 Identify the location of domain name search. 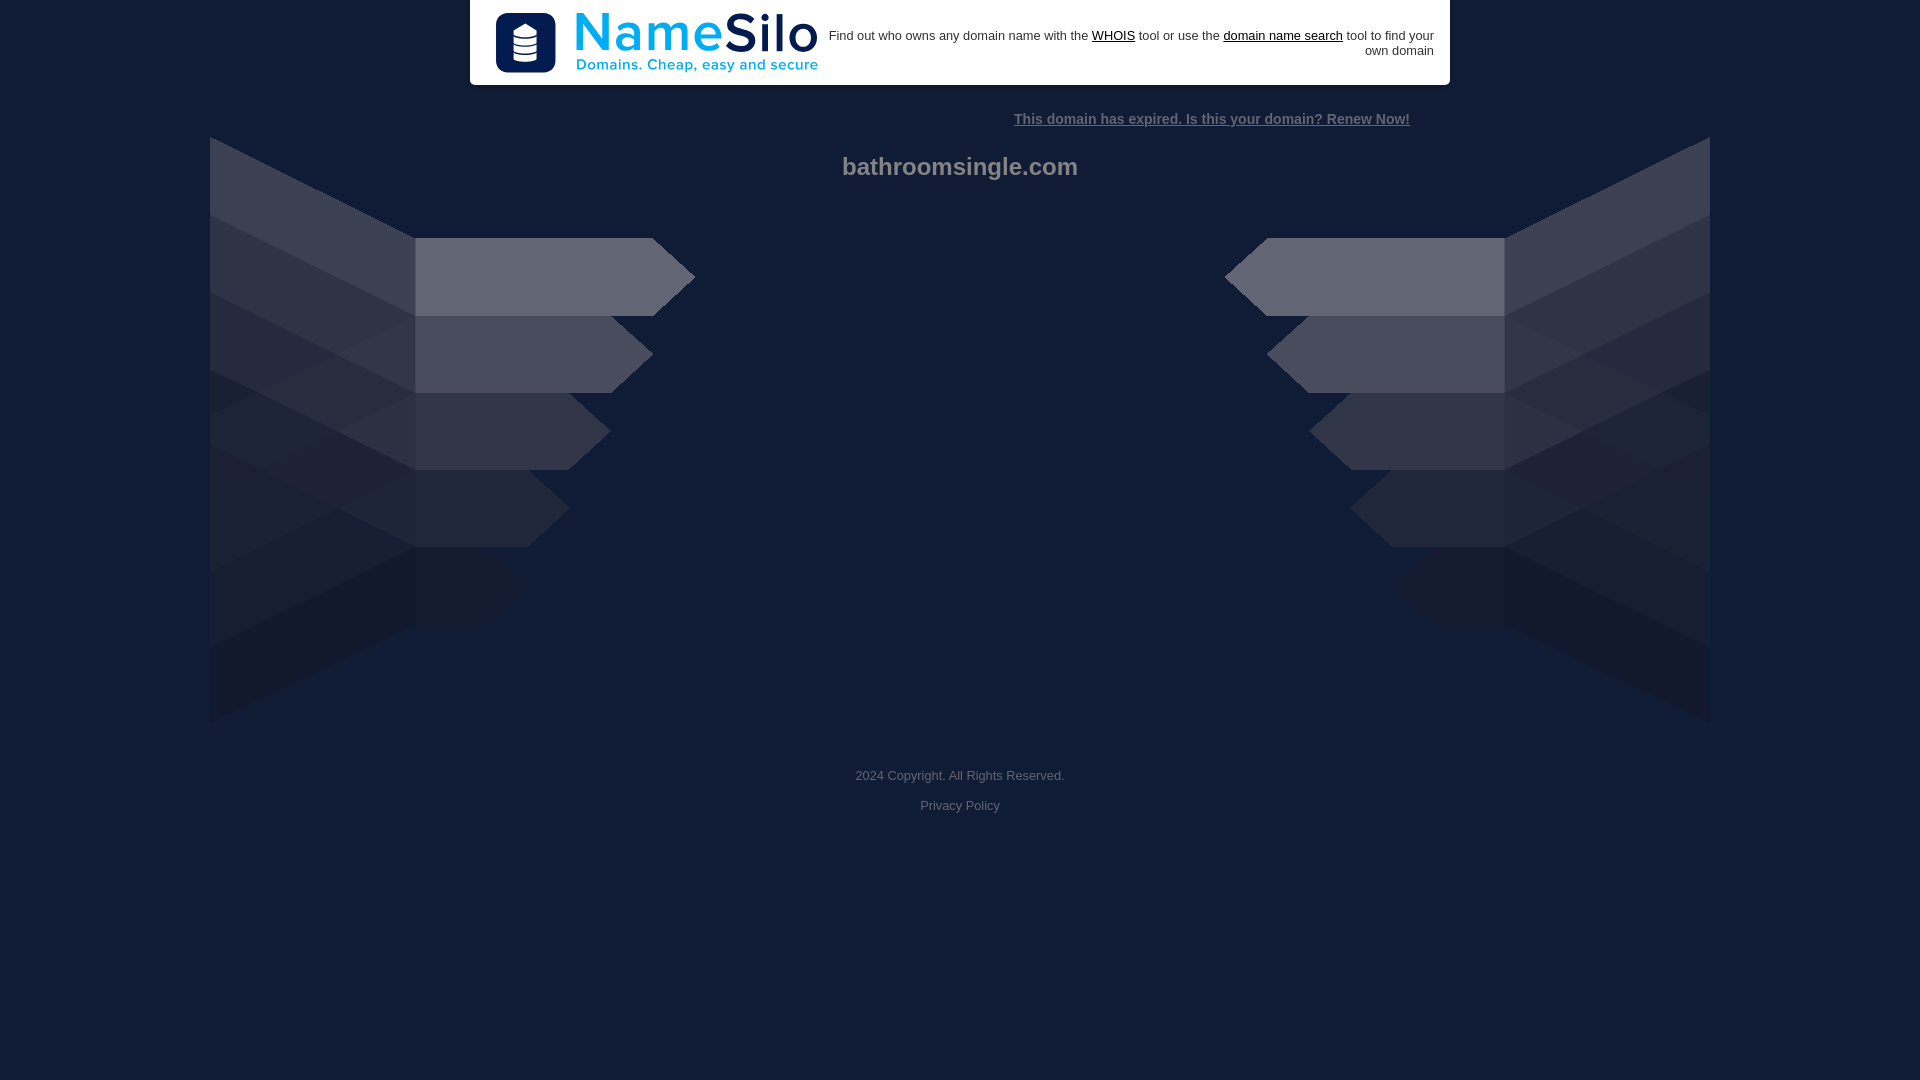
(1282, 36).